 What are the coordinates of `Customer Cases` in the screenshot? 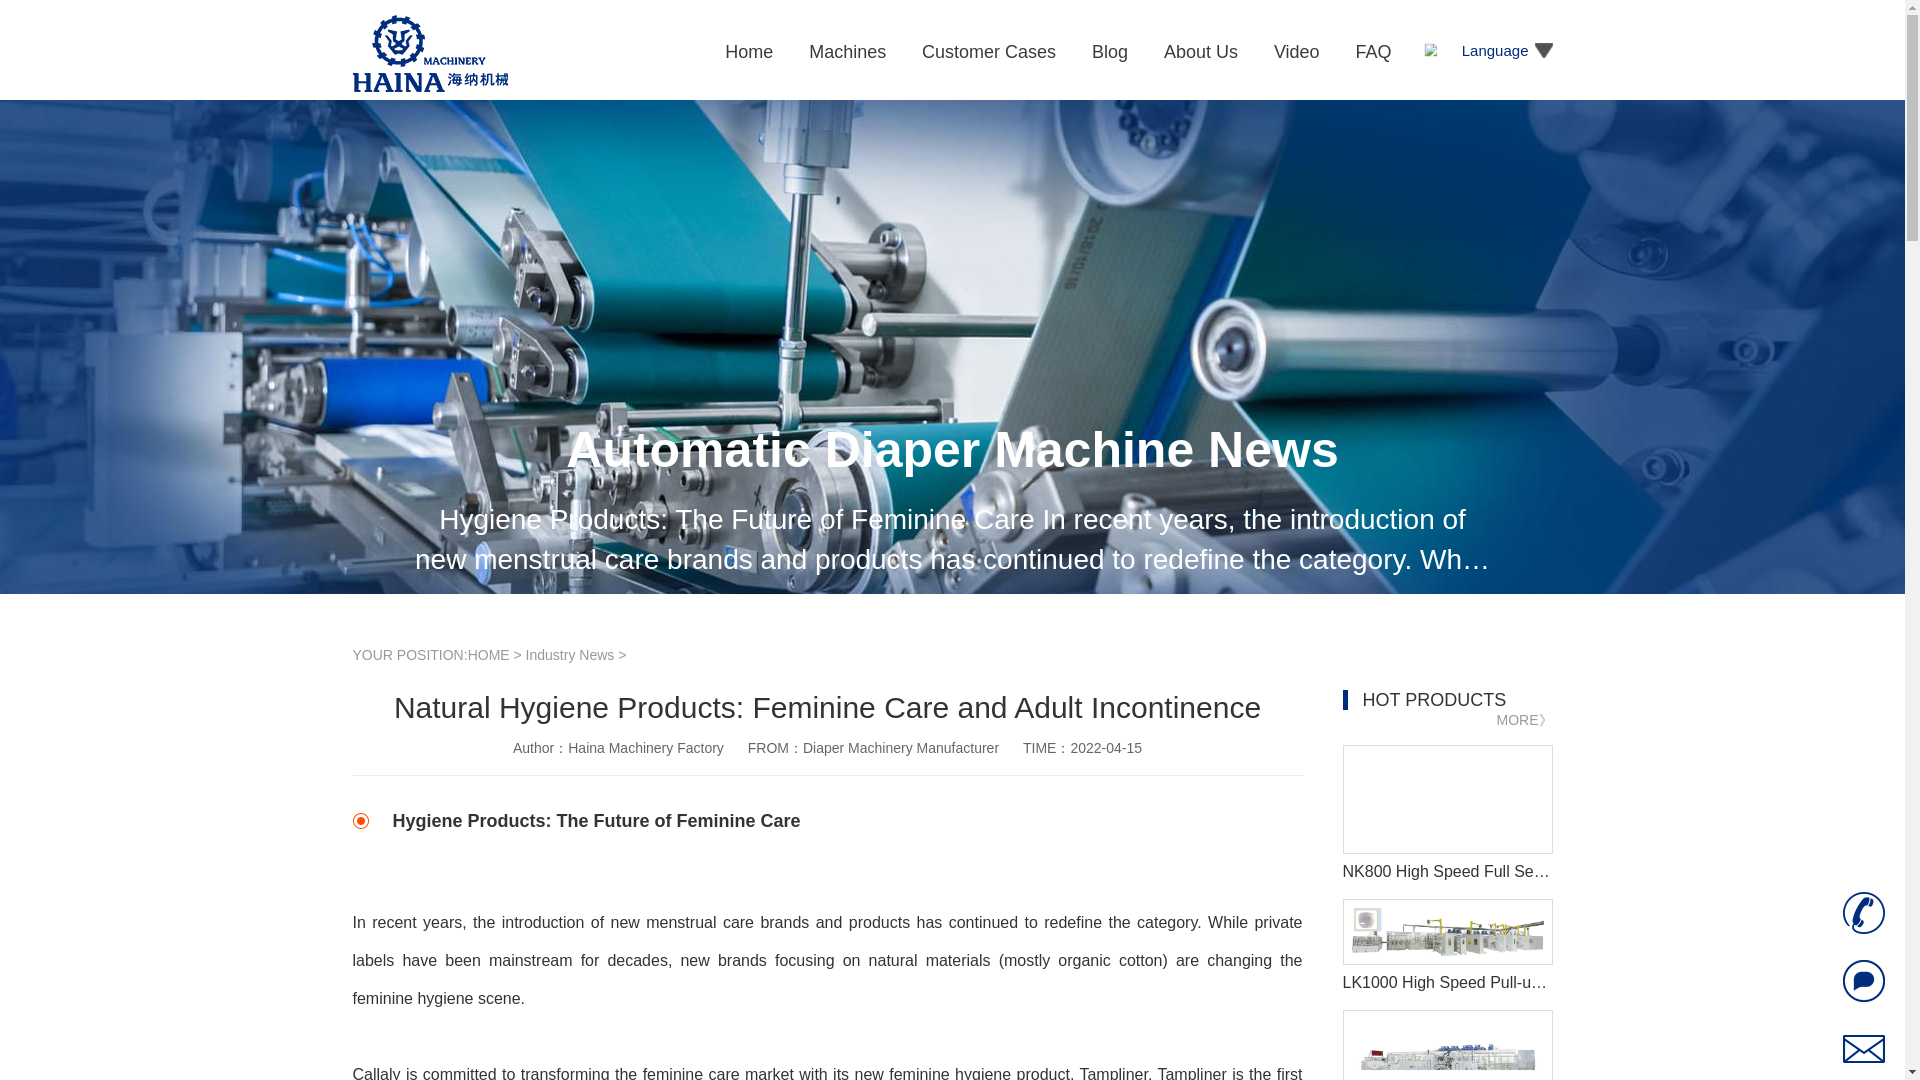 It's located at (991, 52).